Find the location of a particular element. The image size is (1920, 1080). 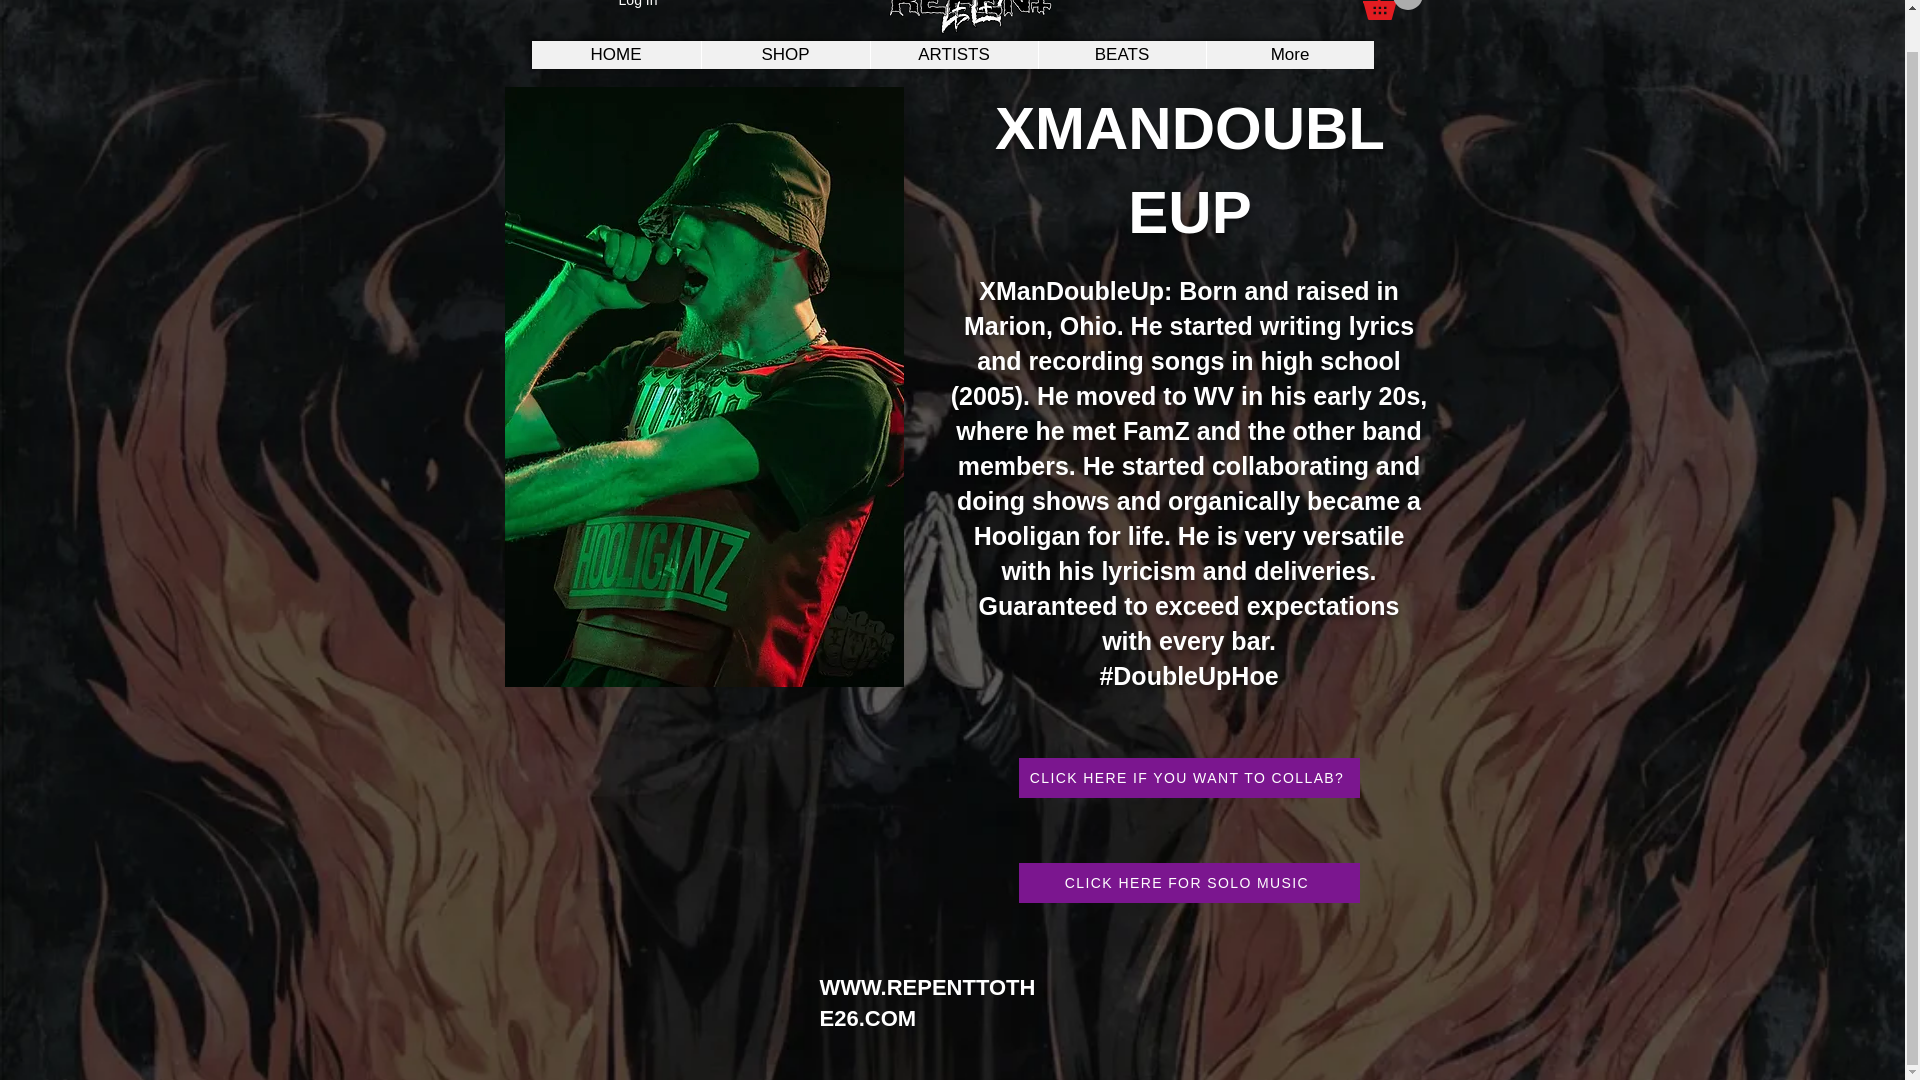

WWW.REPENTTOTHE26.COM is located at coordinates (928, 1003).